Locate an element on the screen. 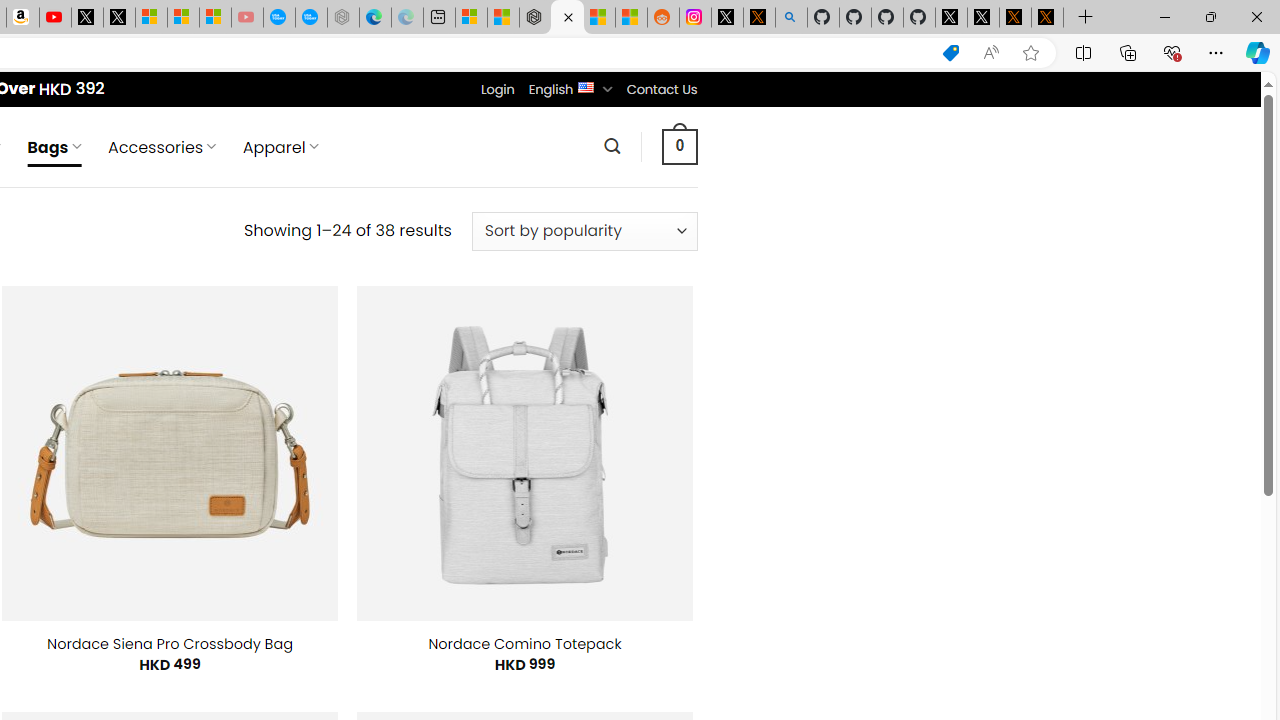  The most popular Google 'how to' searches is located at coordinates (310, 18).